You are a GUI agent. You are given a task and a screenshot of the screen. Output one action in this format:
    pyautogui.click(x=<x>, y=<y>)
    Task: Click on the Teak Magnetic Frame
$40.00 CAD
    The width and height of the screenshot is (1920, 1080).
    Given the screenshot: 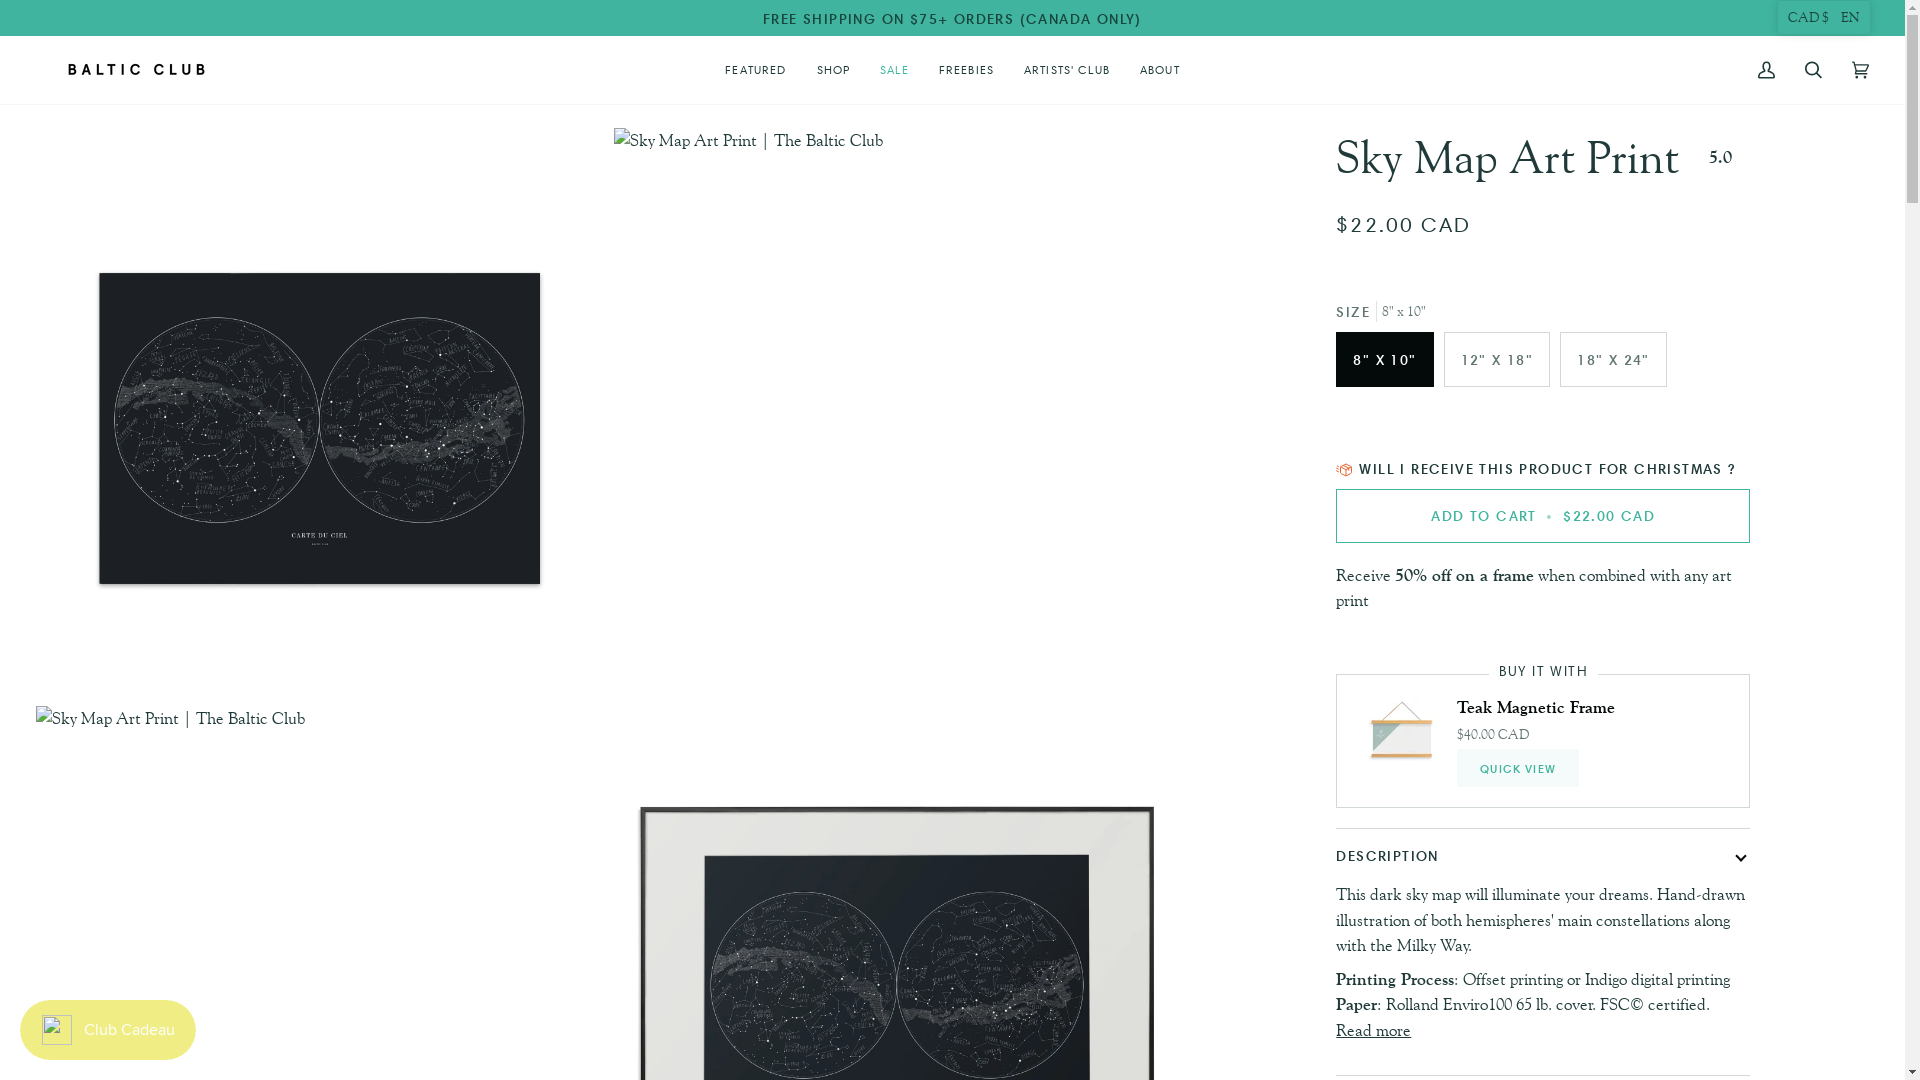 What is the action you would take?
    pyautogui.click(x=1536, y=722)
    